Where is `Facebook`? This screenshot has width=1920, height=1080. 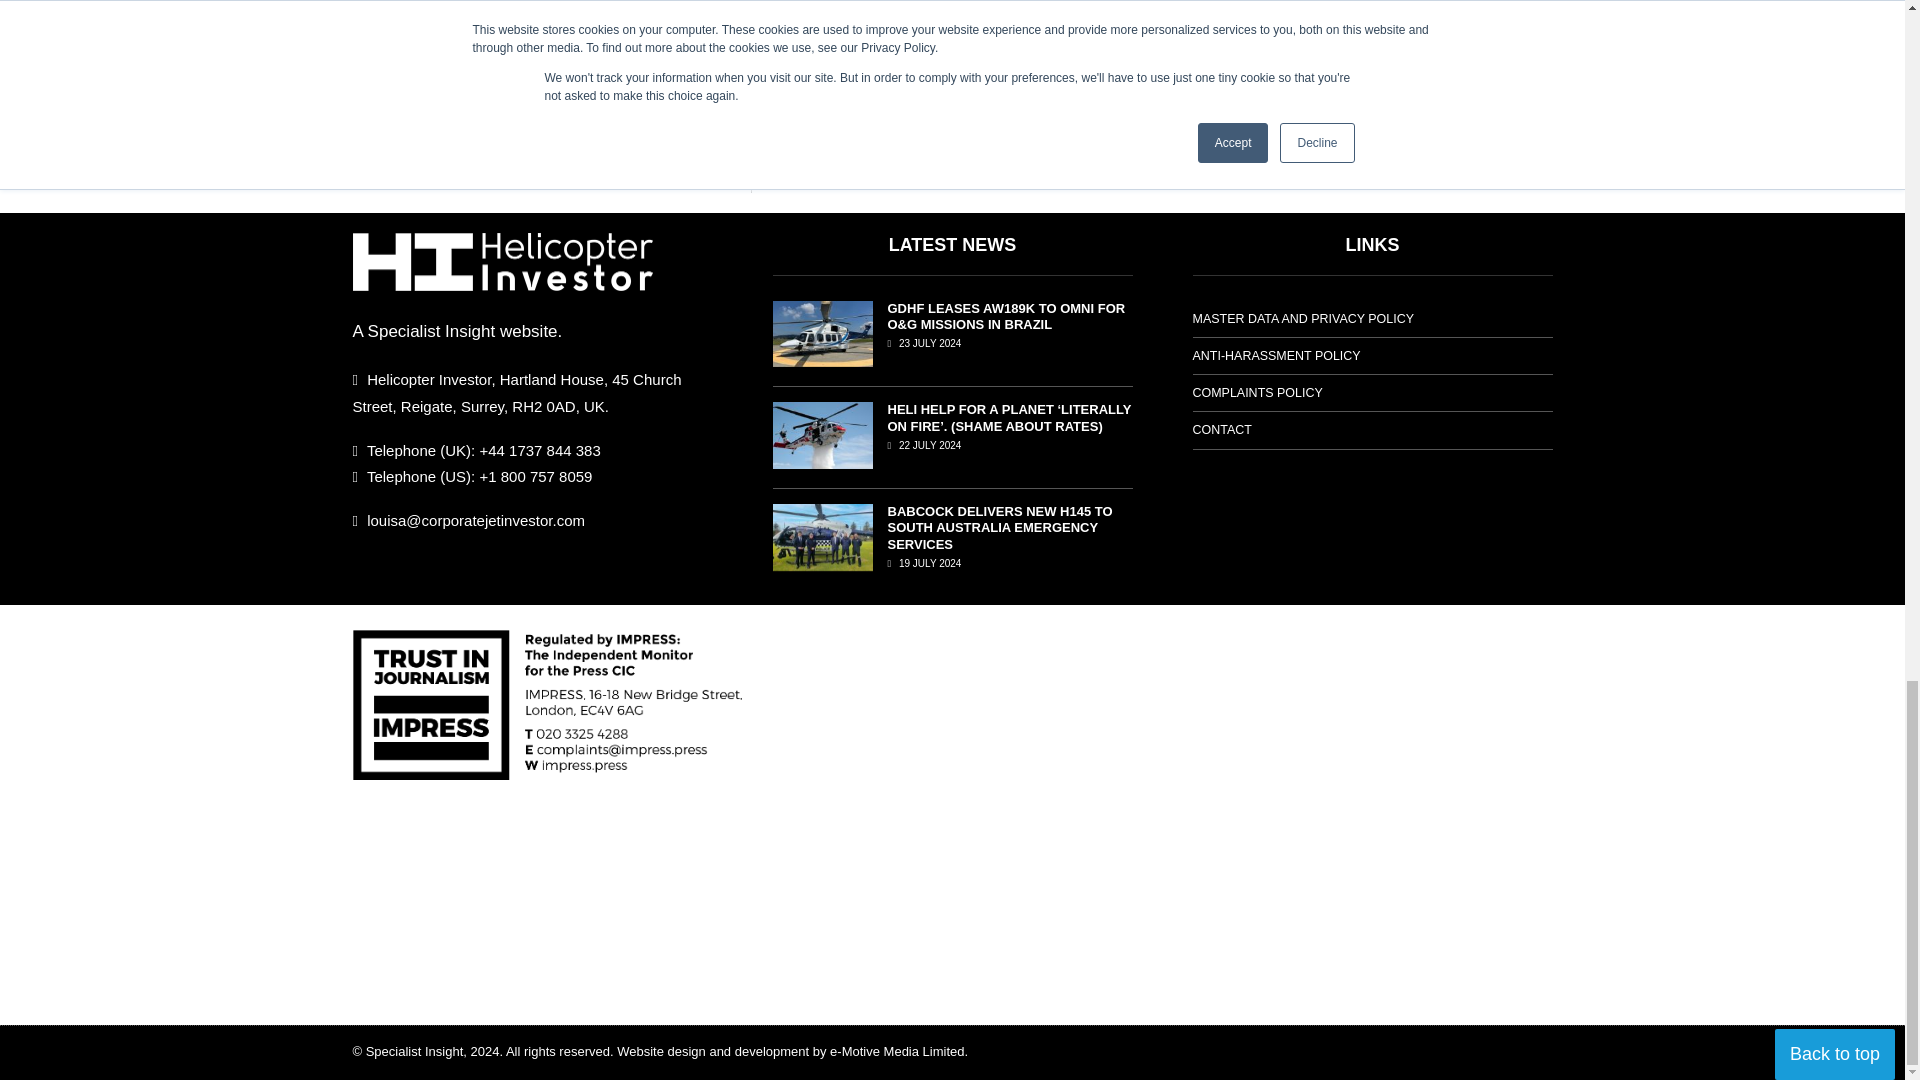 Facebook is located at coordinates (425, 2).